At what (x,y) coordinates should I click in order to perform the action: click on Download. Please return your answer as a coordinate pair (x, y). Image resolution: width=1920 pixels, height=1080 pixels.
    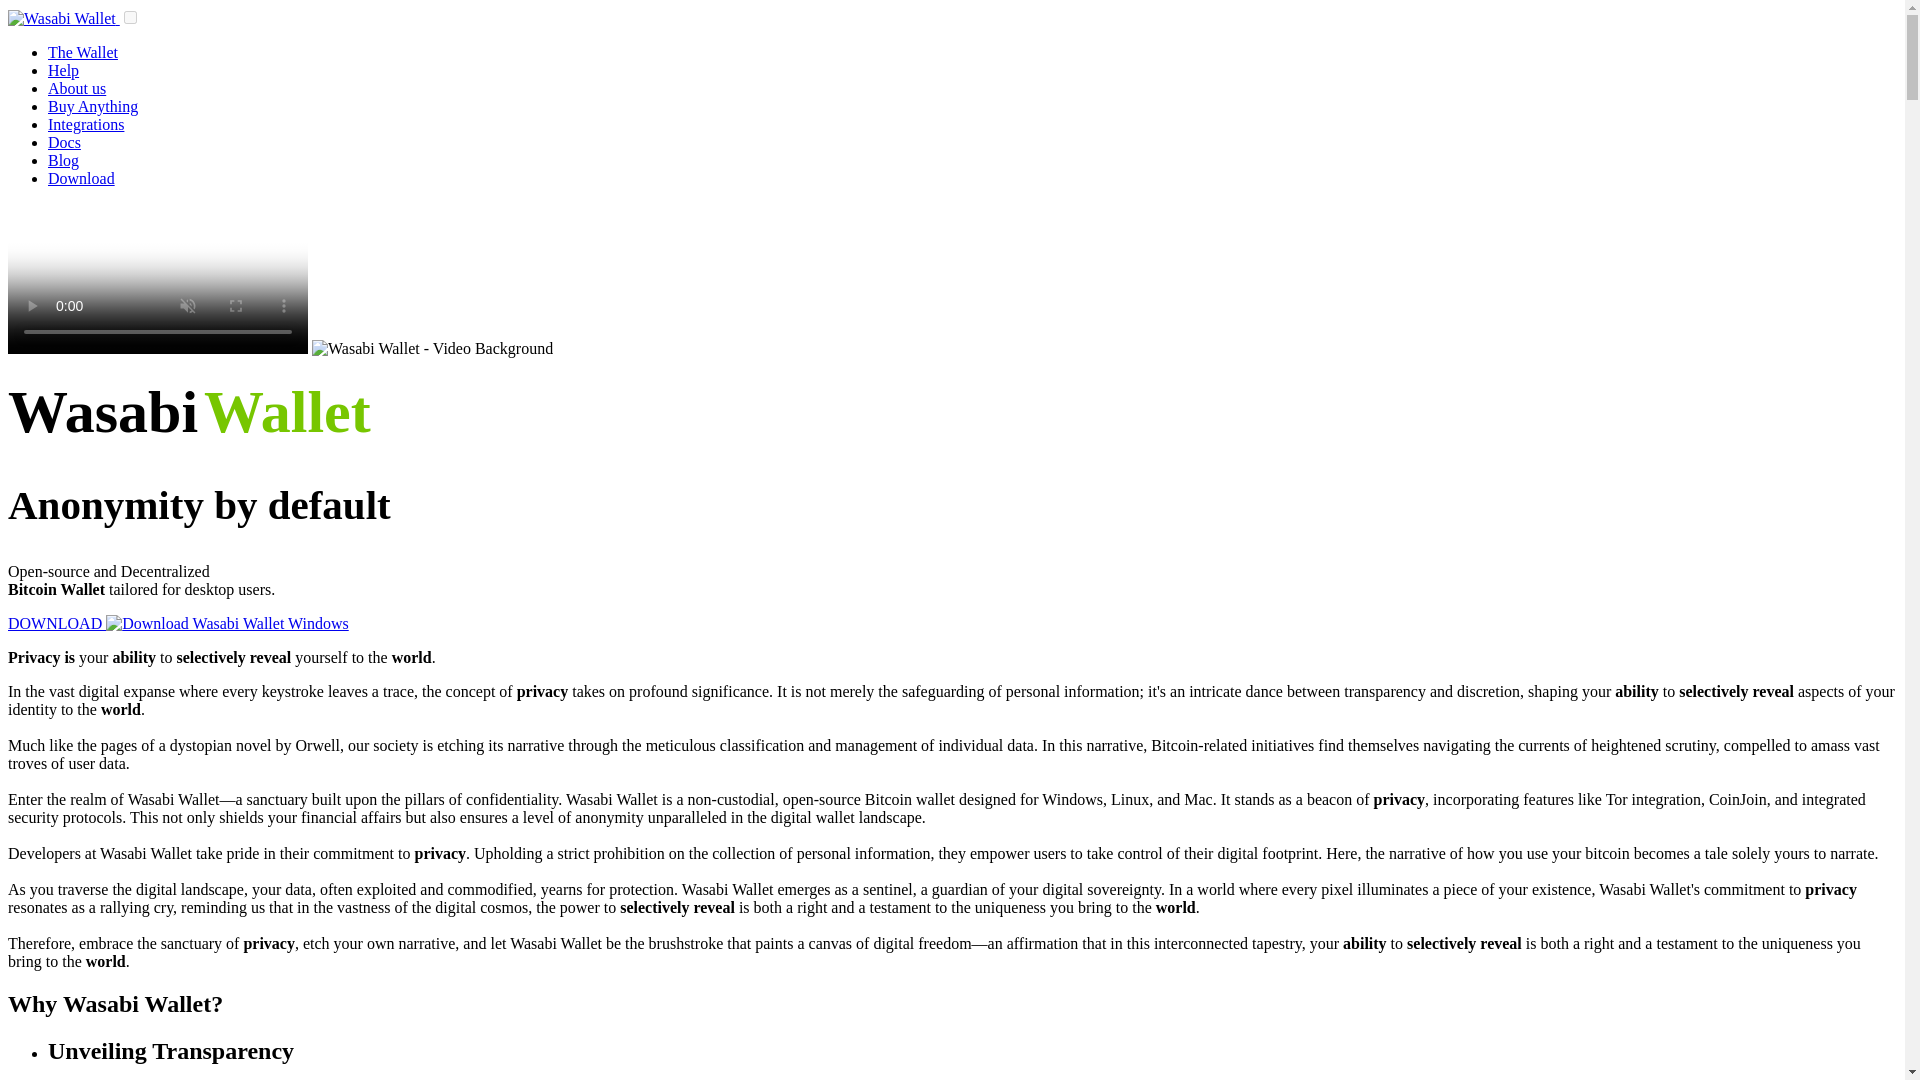
    Looking at the image, I should click on (82, 178).